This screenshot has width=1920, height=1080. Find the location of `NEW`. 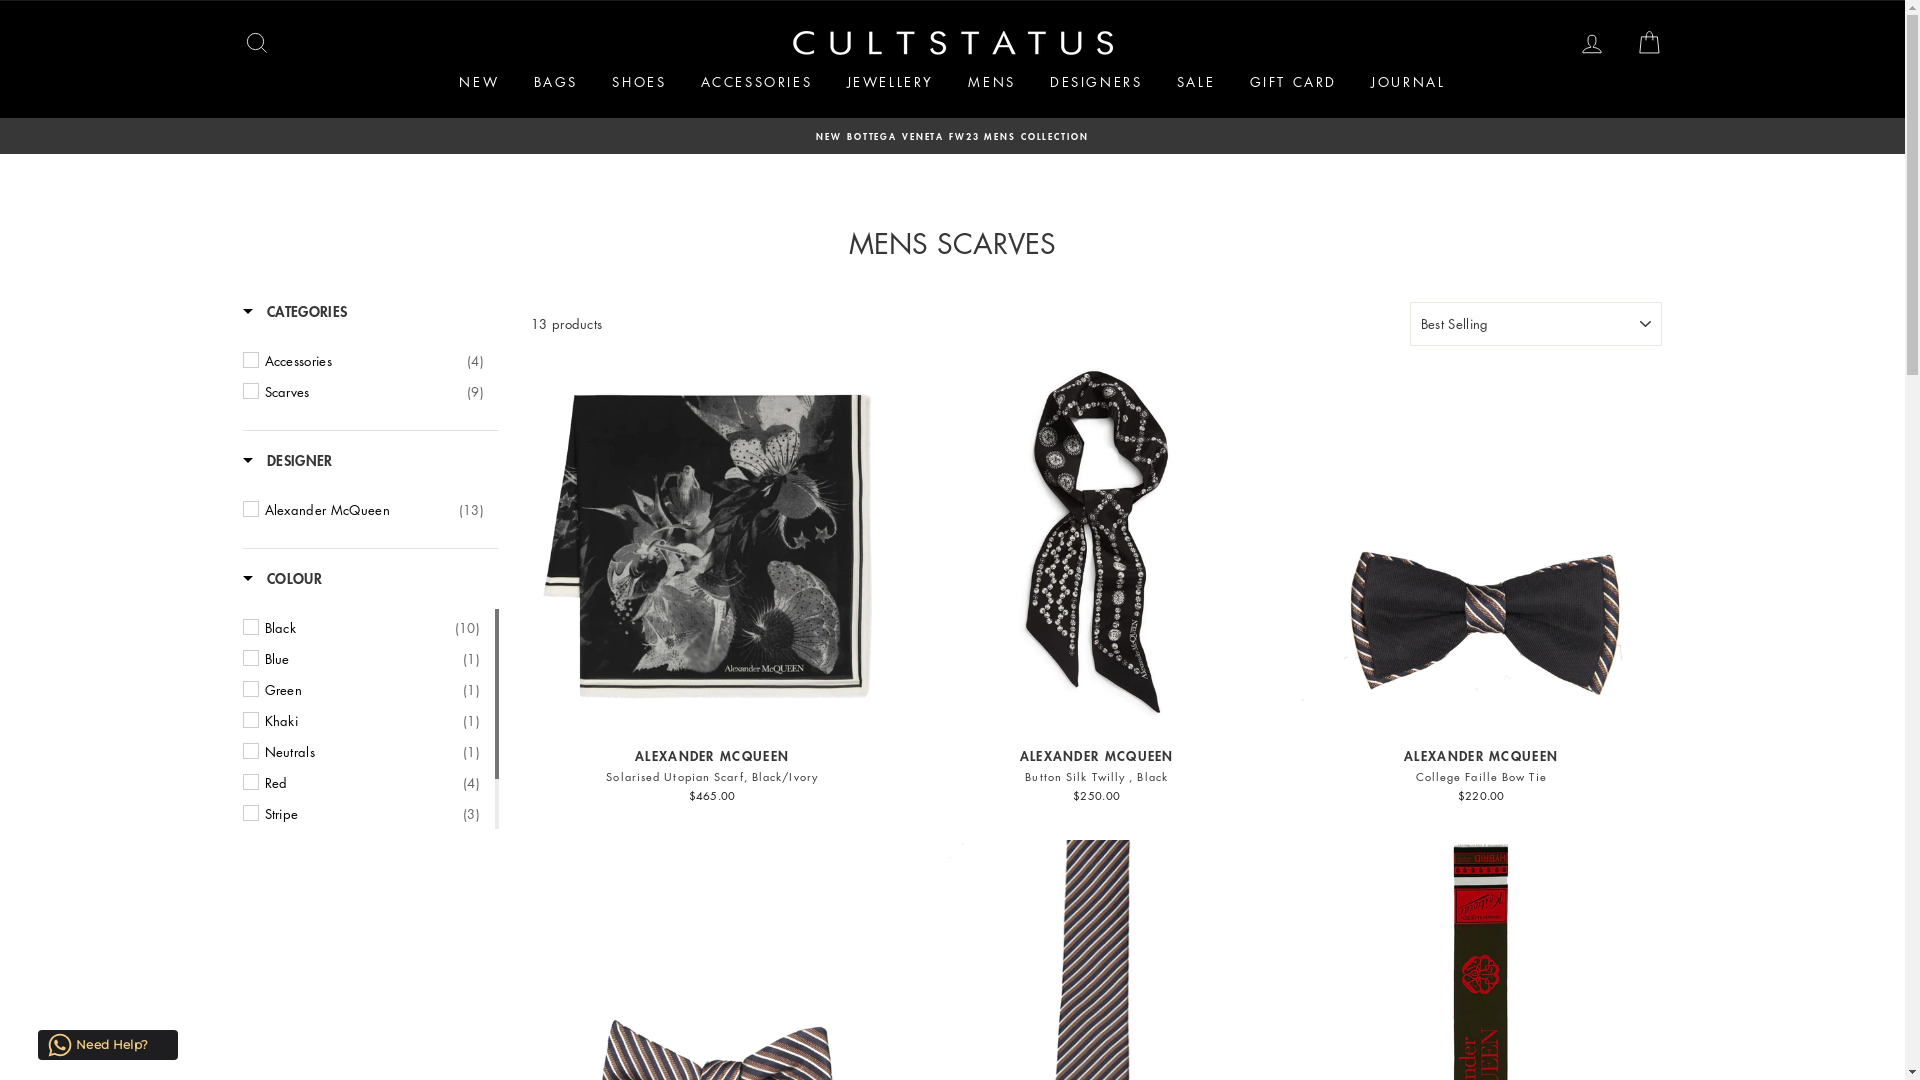

NEW is located at coordinates (479, 82).